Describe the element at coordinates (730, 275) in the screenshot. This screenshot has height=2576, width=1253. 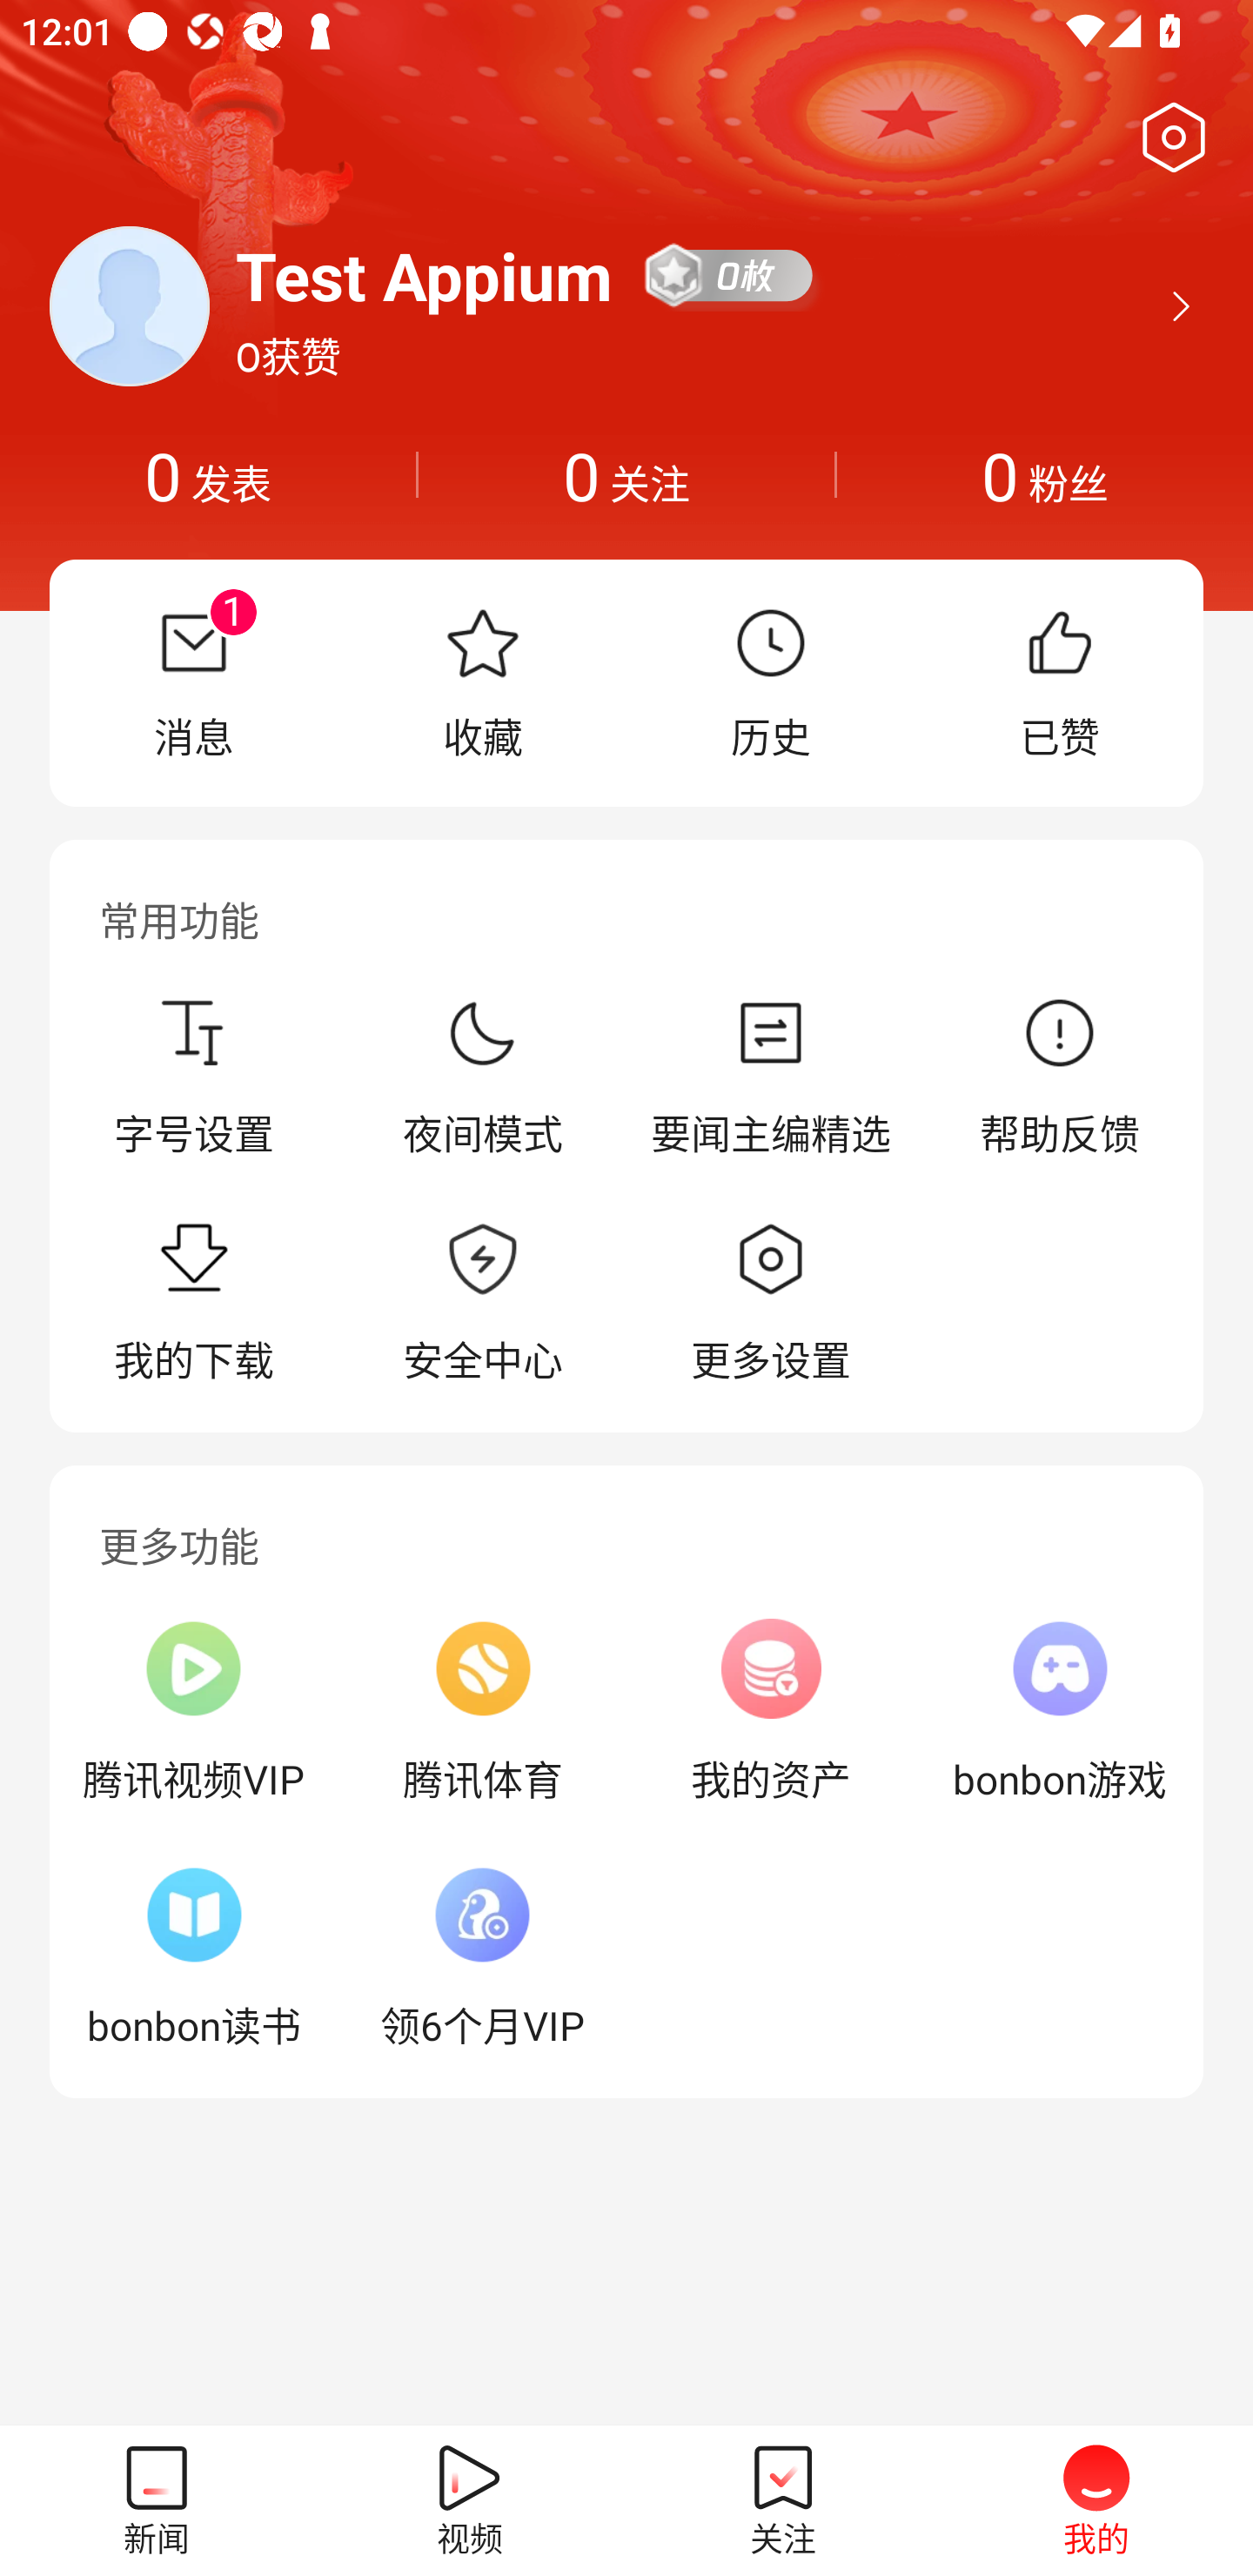
I see `0枚勋章，可点击` at that location.